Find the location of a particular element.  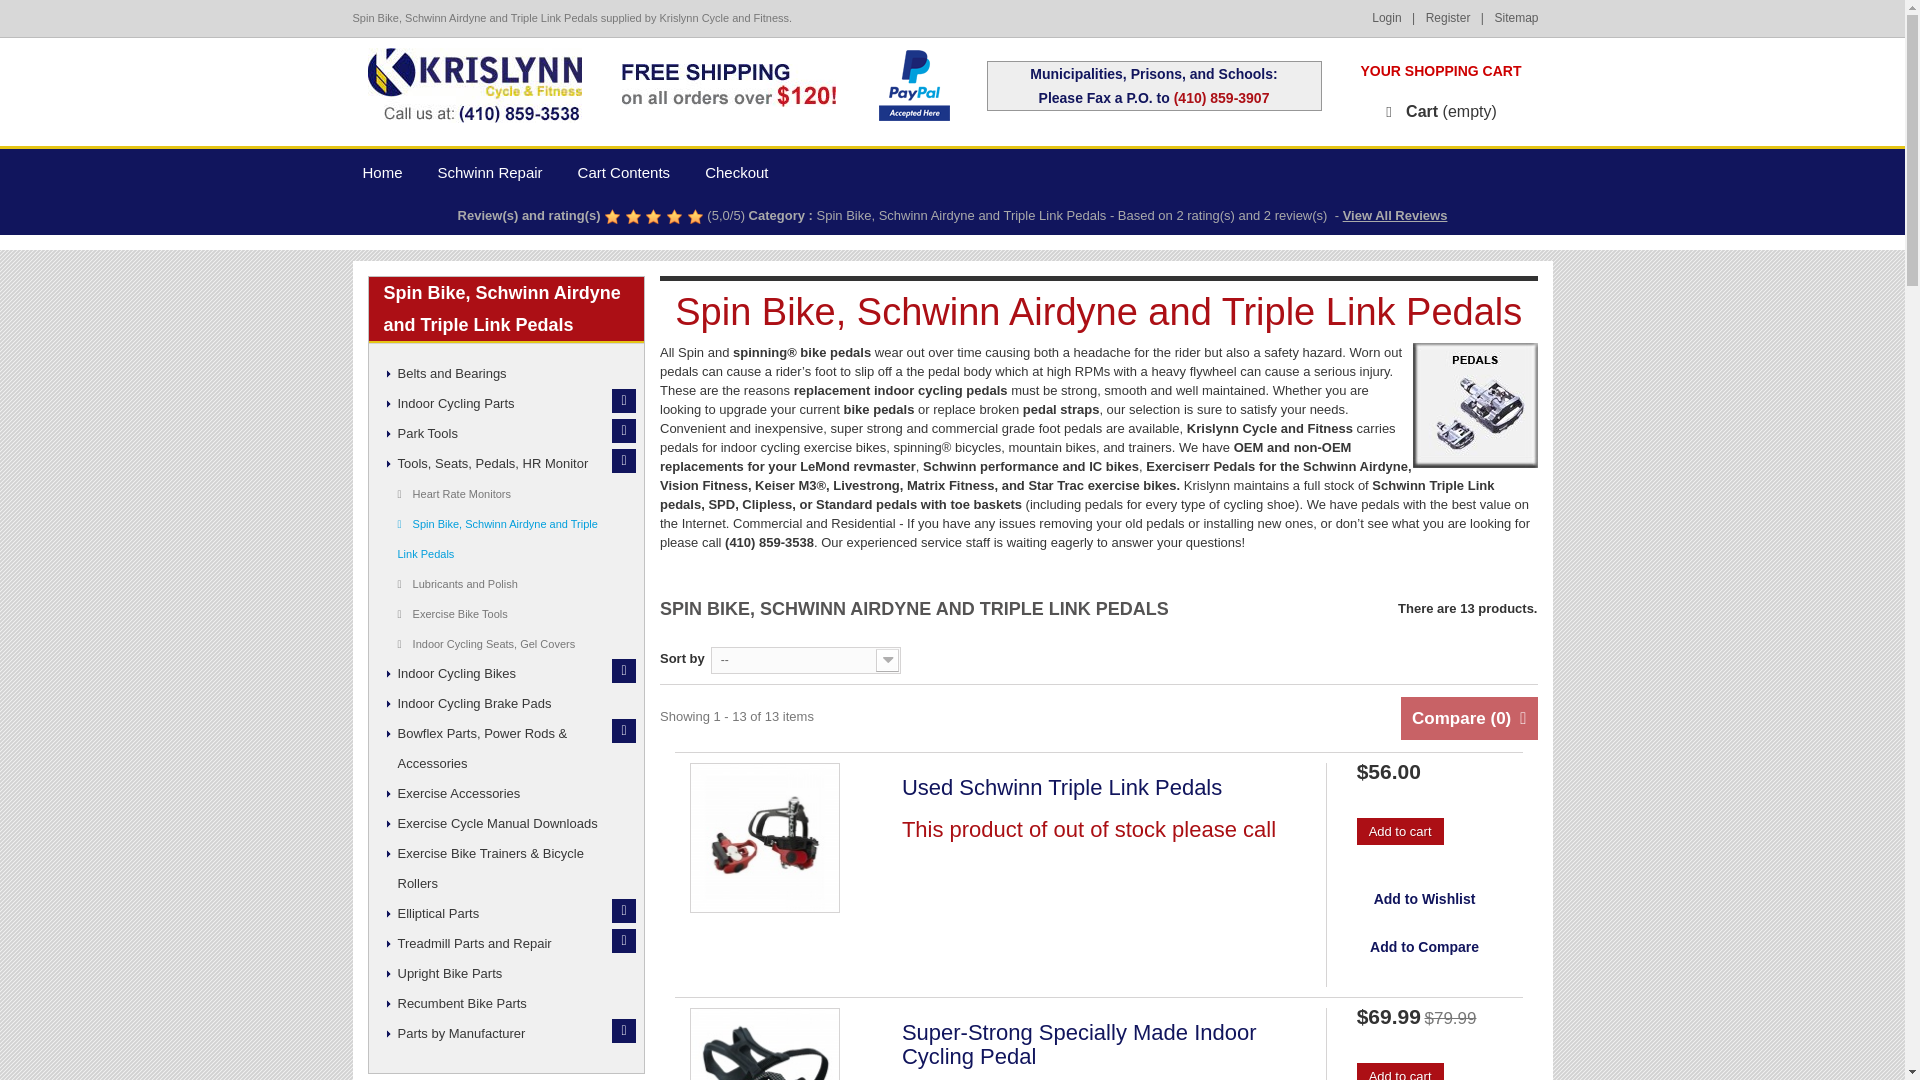

View my shopping cart is located at coordinates (1436, 111).